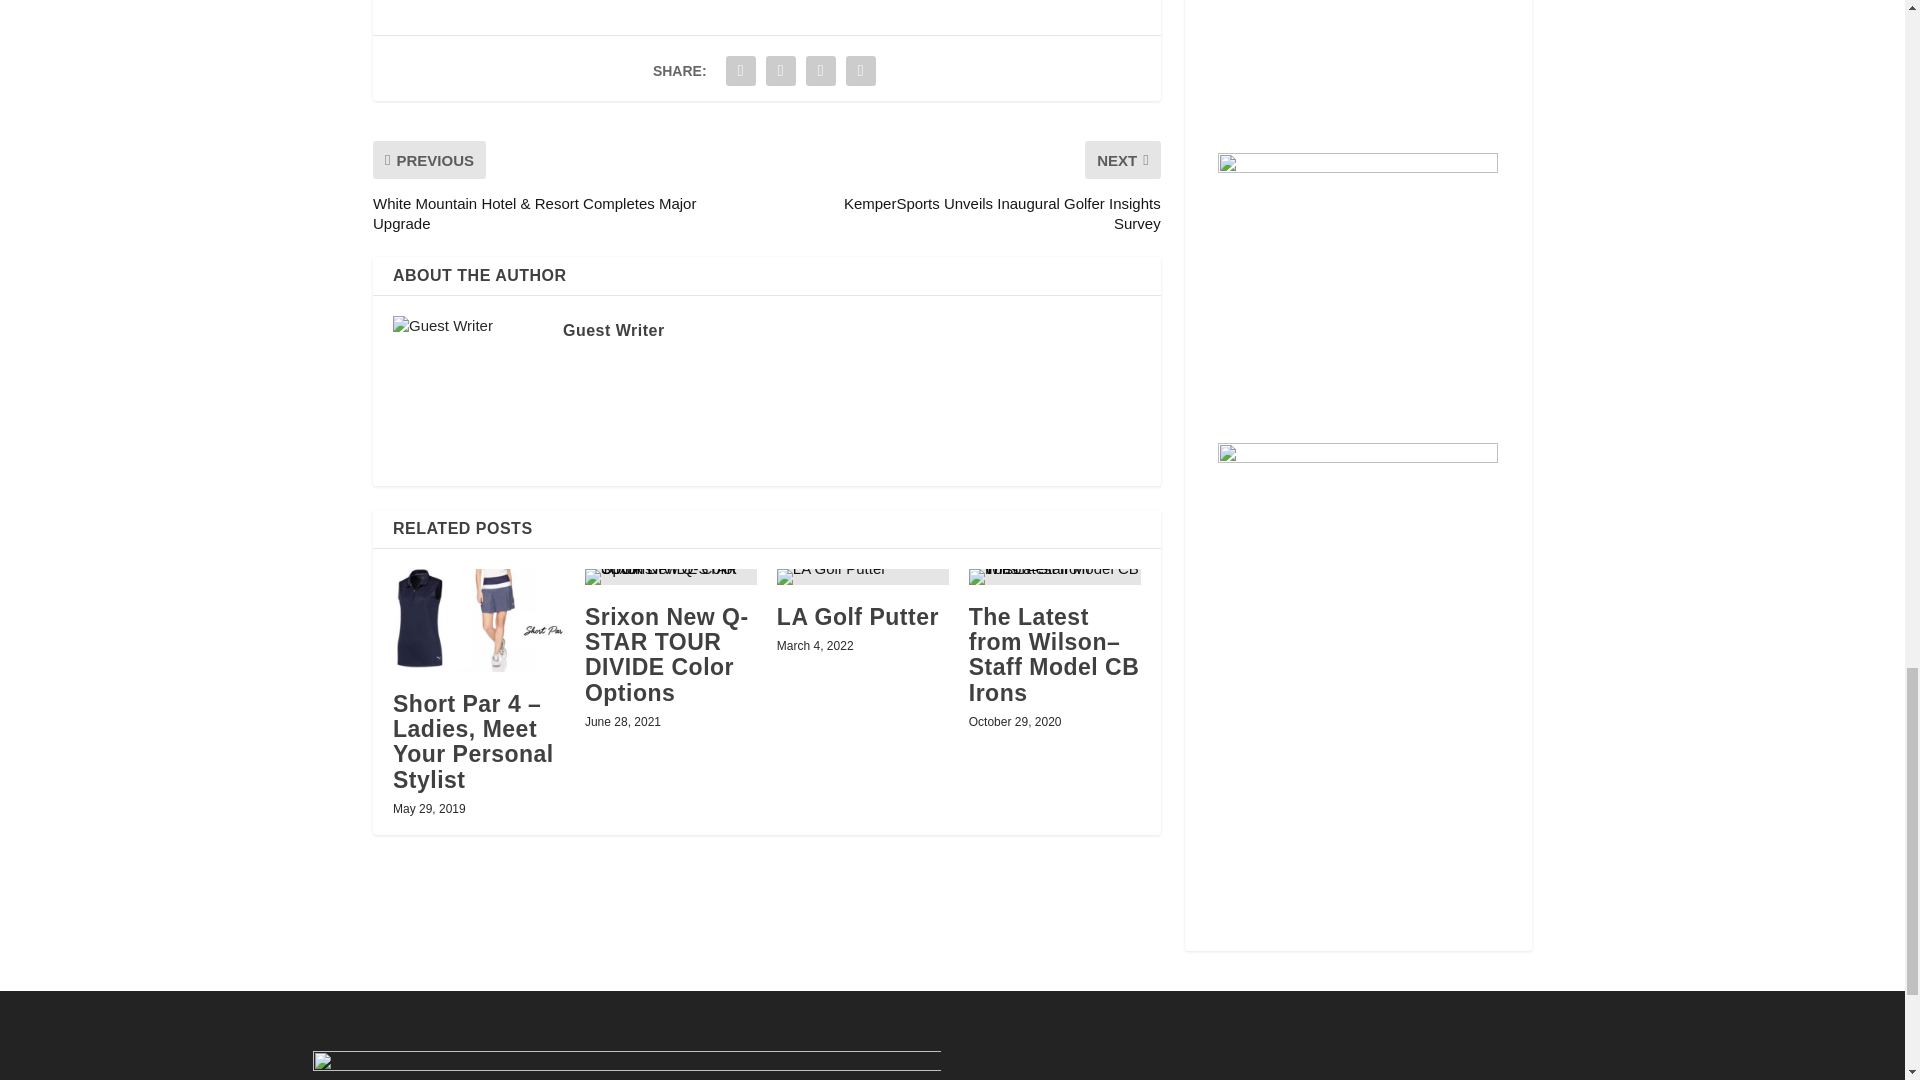 The image size is (1920, 1080). I want to click on LA Golf Putter, so click(862, 577).